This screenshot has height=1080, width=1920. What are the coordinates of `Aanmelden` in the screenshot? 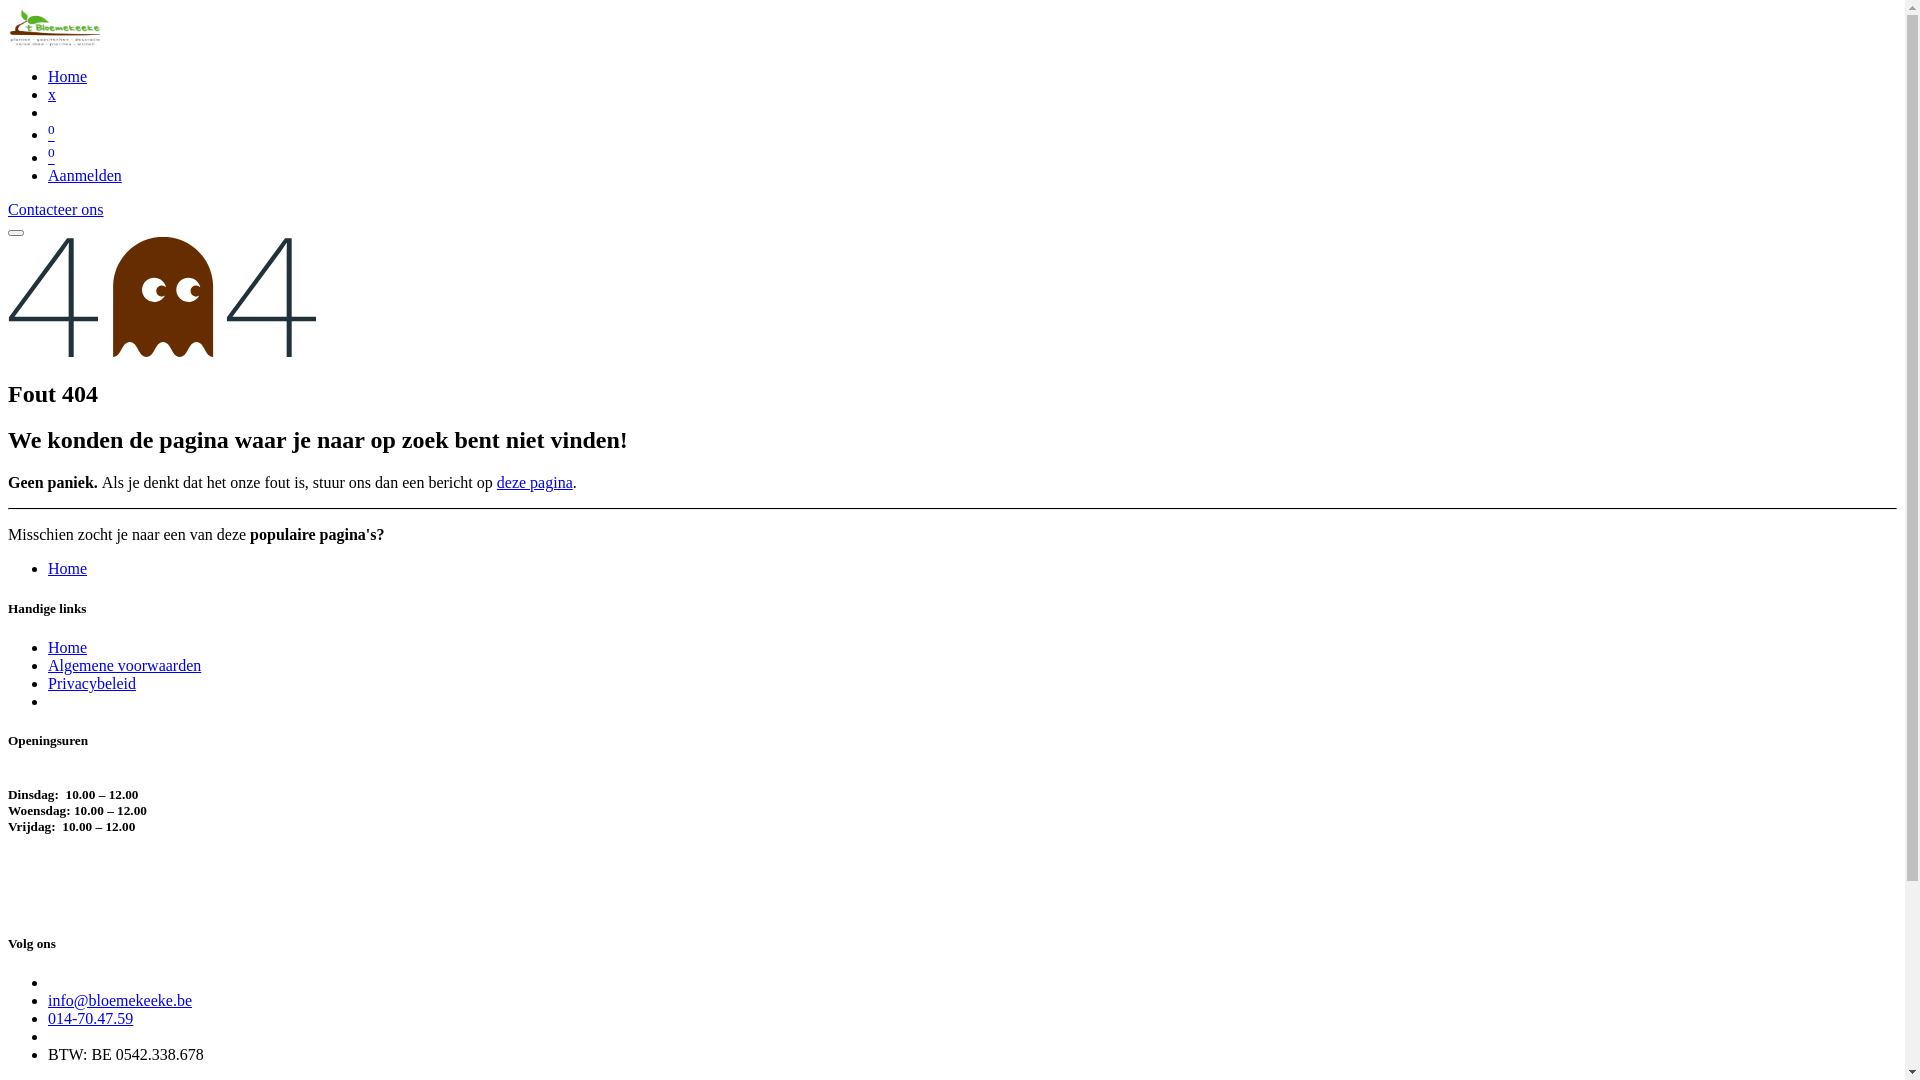 It's located at (85, 176).